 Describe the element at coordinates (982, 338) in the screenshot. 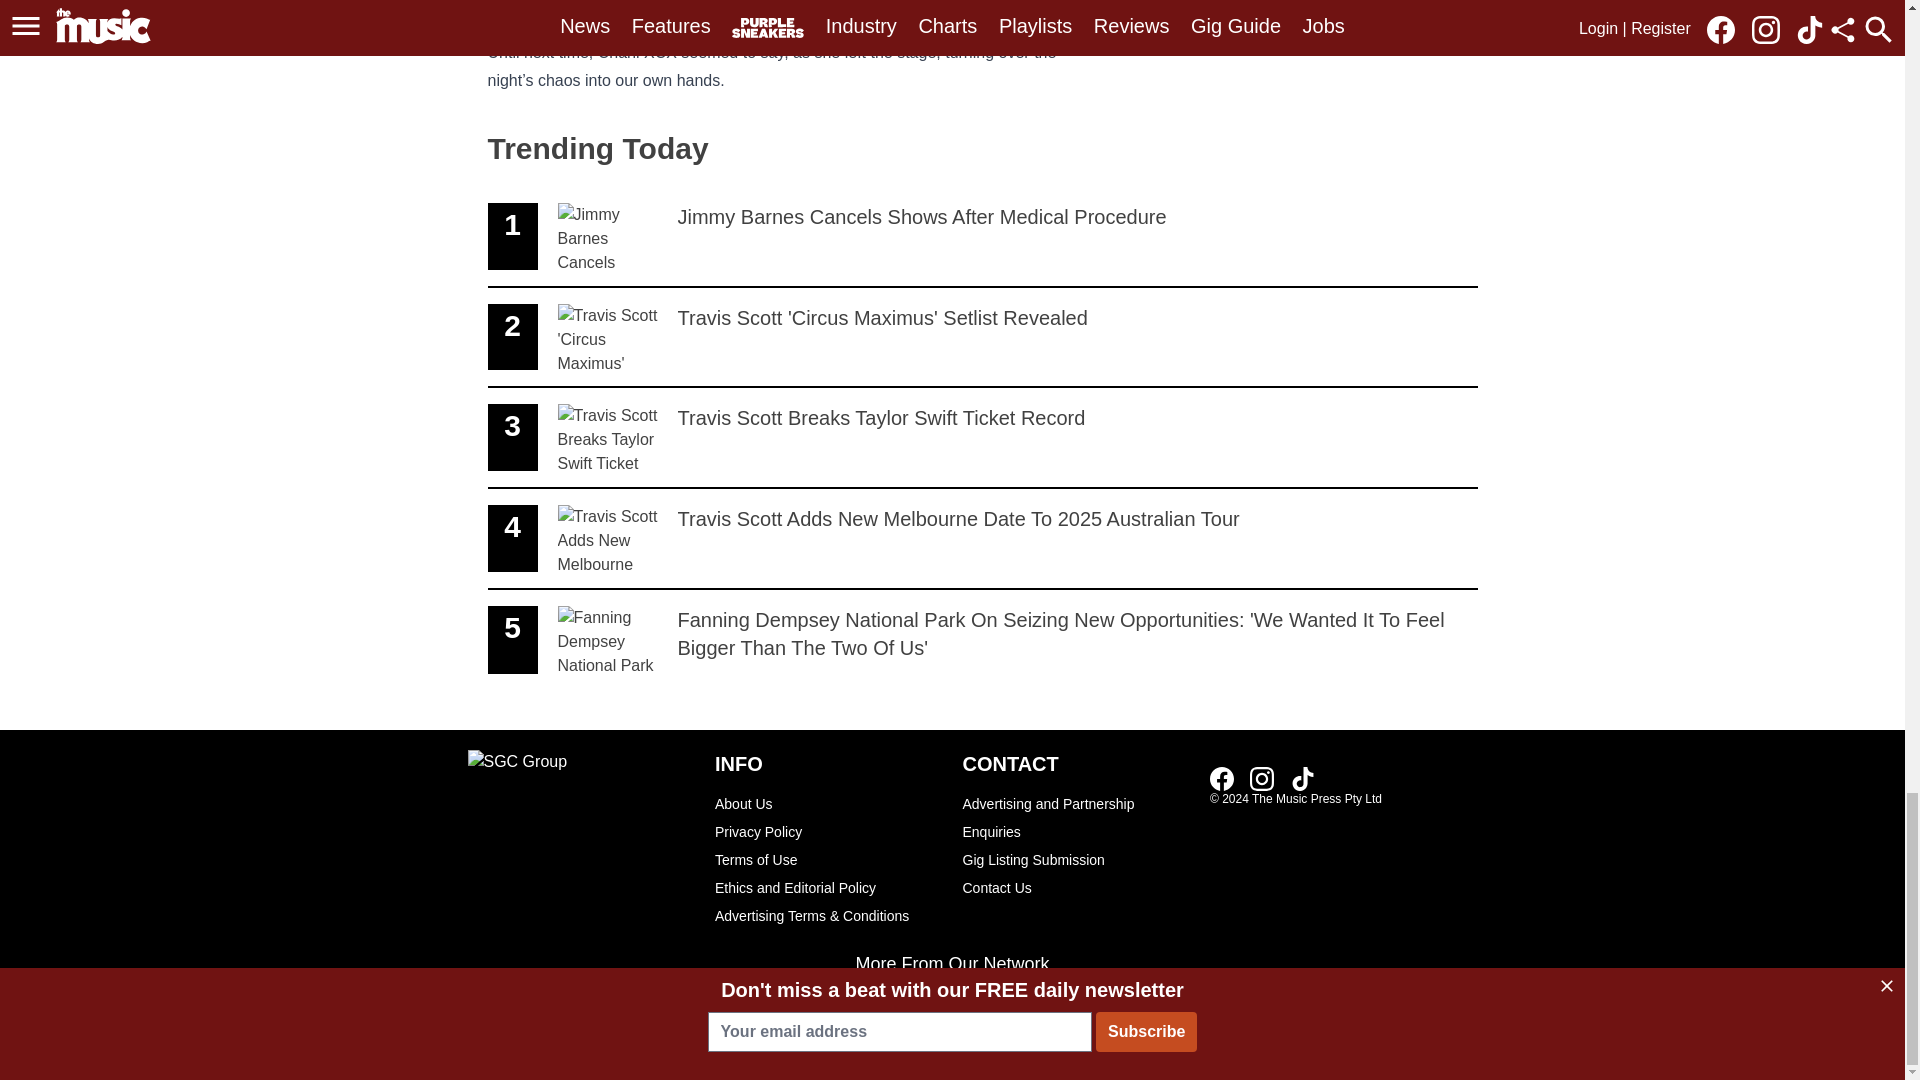

I see `Advertising and Partnership Enquiries` at that location.